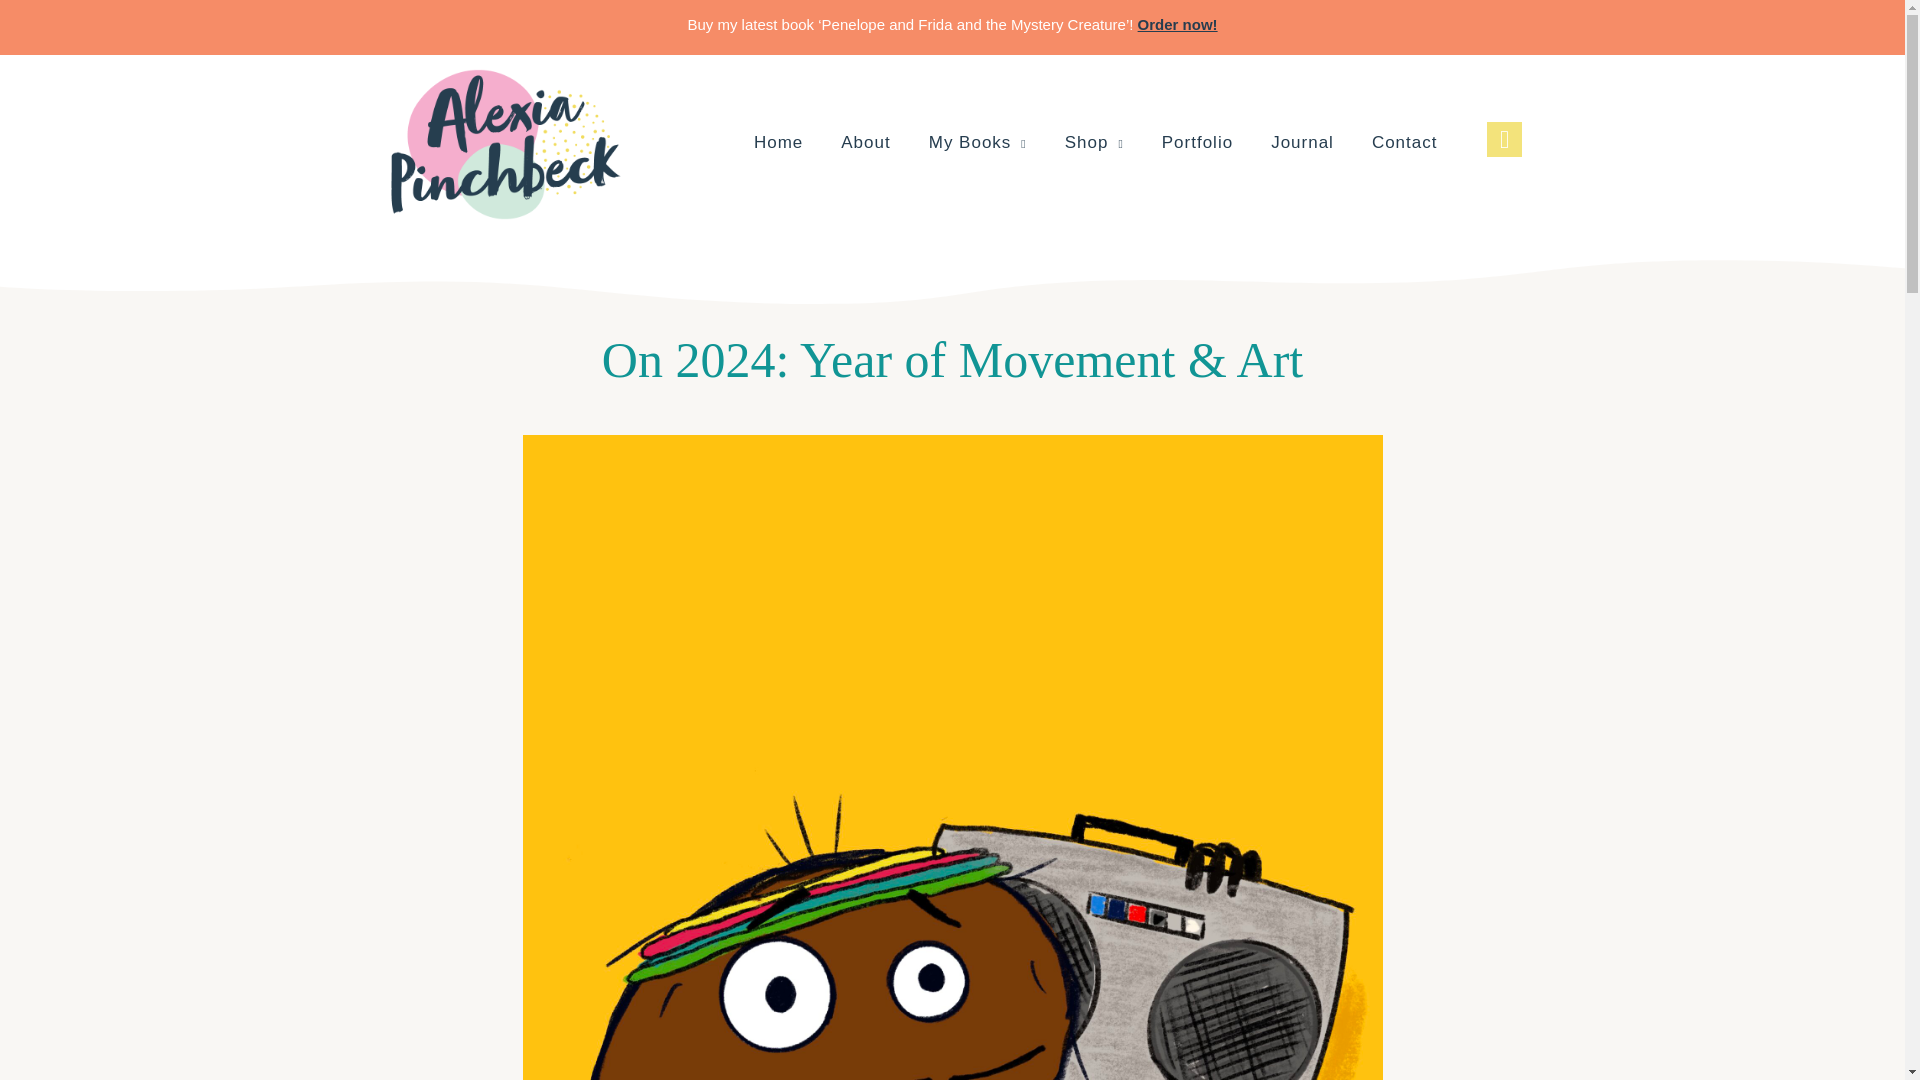 Image resolution: width=1920 pixels, height=1080 pixels. What do you see at coordinates (1197, 144) in the screenshot?
I see `Portfolio` at bounding box center [1197, 144].